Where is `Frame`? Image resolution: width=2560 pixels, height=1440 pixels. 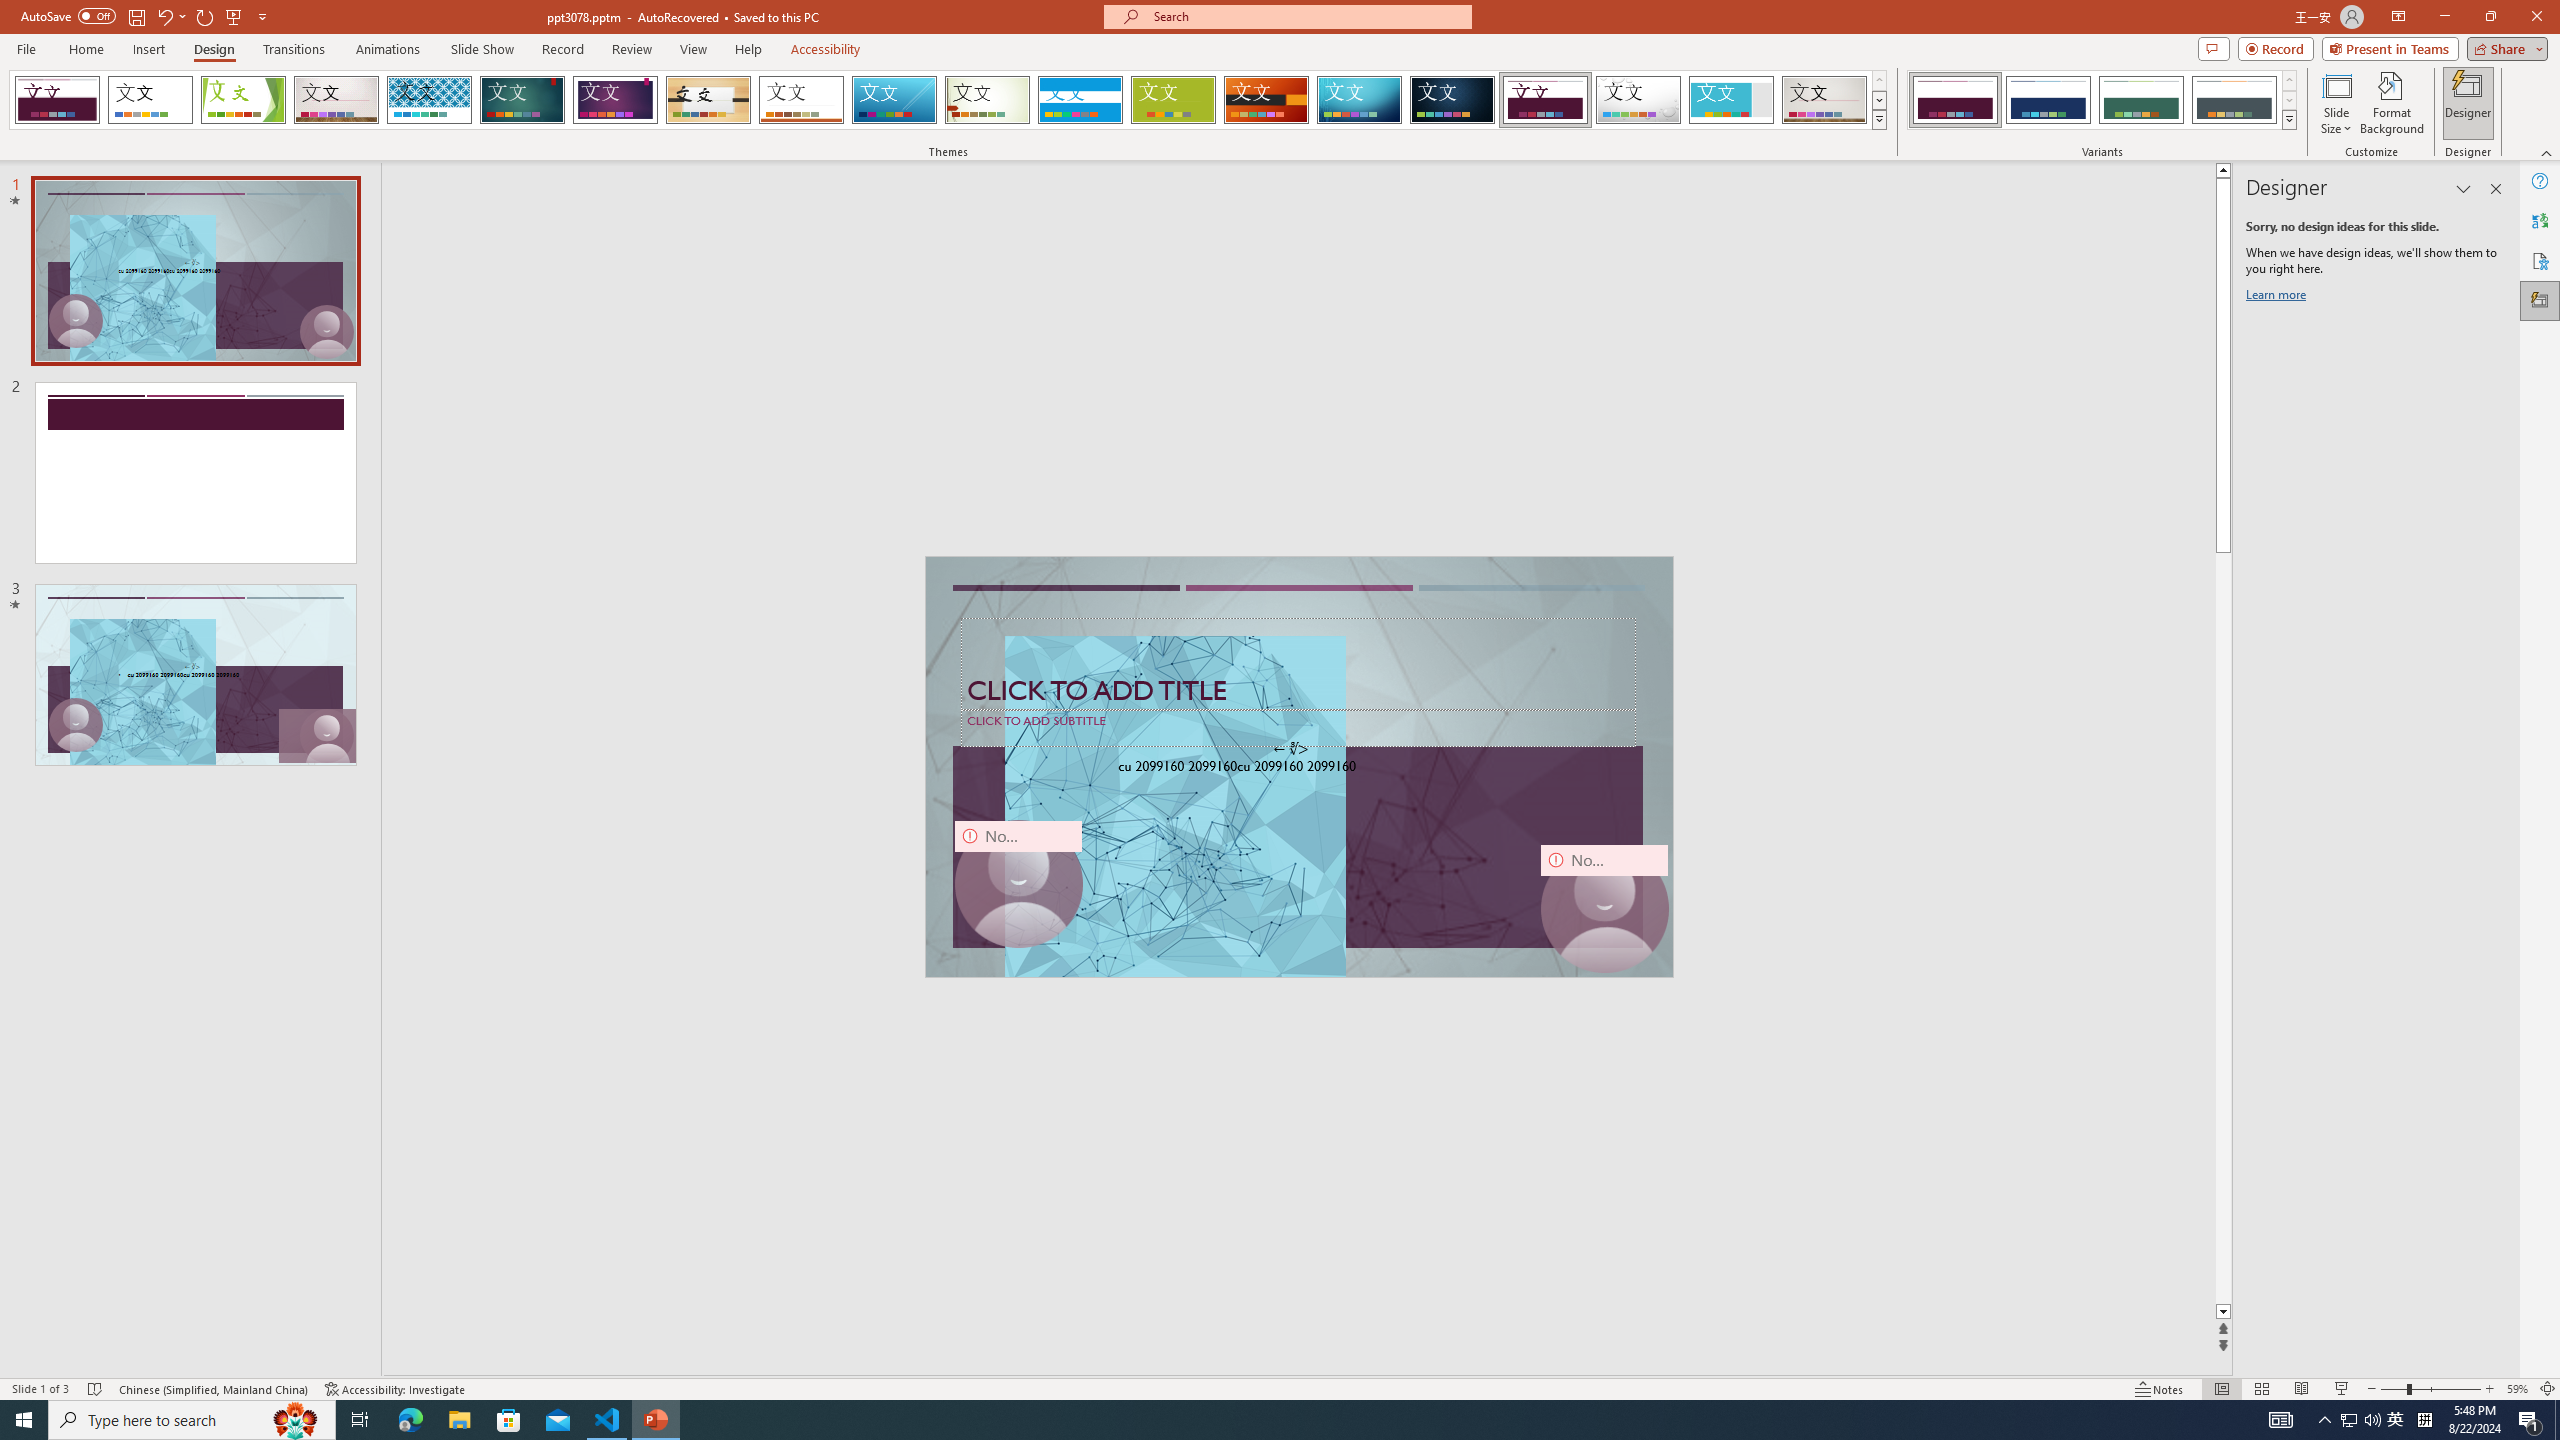
Frame is located at coordinates (1732, 100).